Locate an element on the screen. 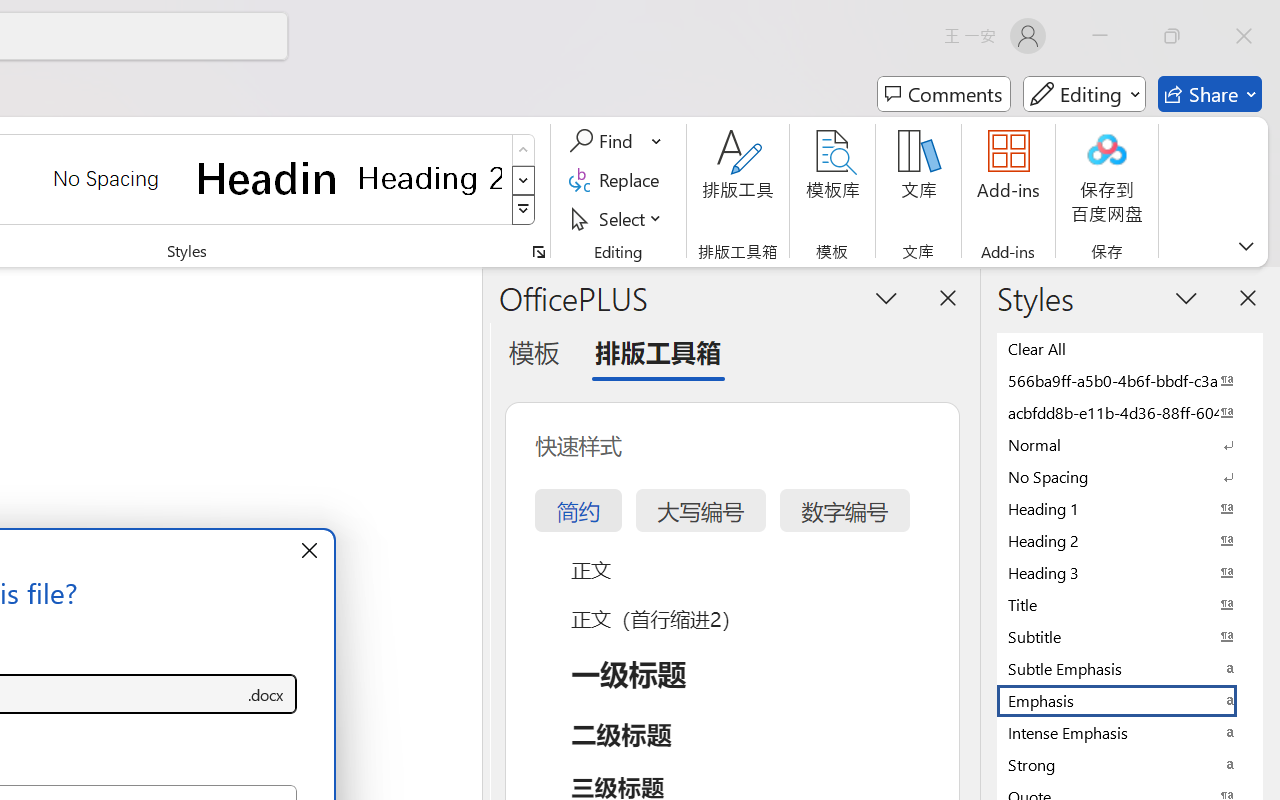 The height and width of the screenshot is (800, 1280). Close is located at coordinates (1244, 36).